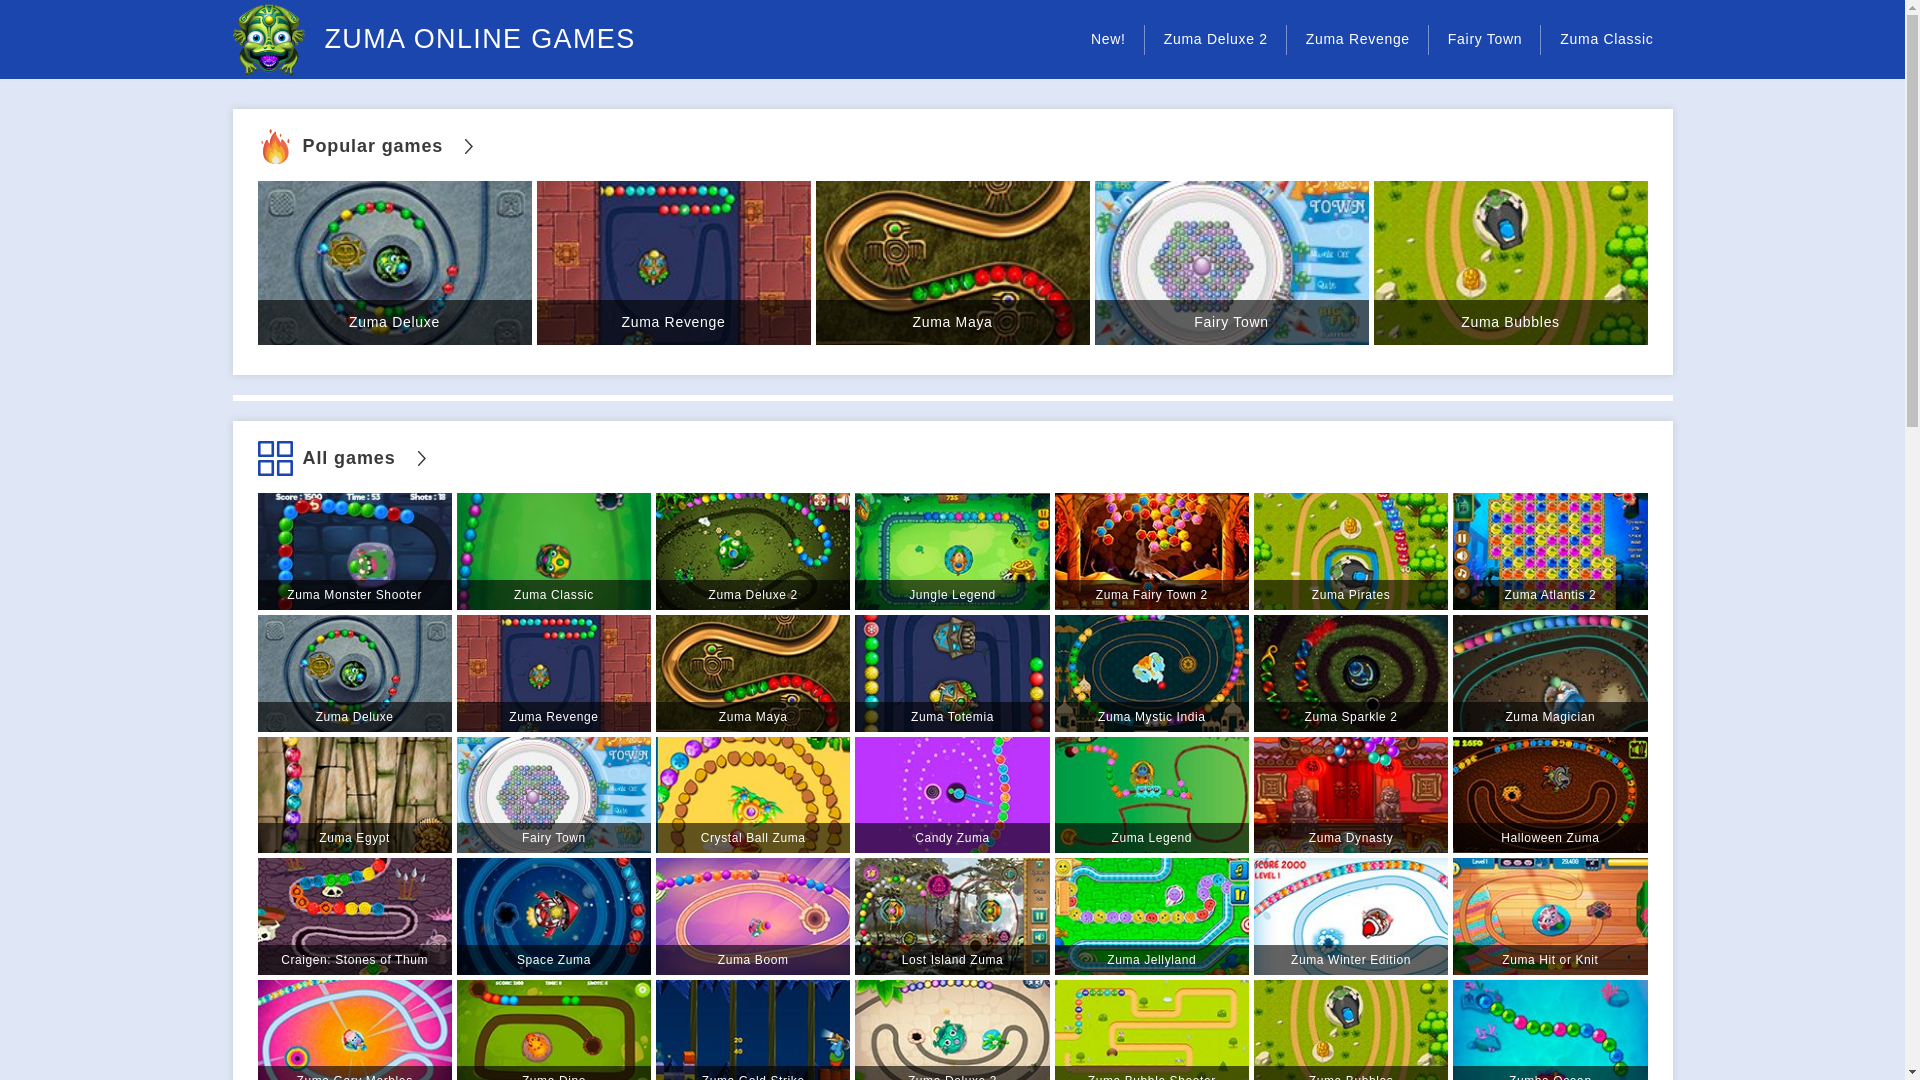 Image resolution: width=1920 pixels, height=1080 pixels. What do you see at coordinates (753, 551) in the screenshot?
I see `Zuma Deluxe 2` at bounding box center [753, 551].